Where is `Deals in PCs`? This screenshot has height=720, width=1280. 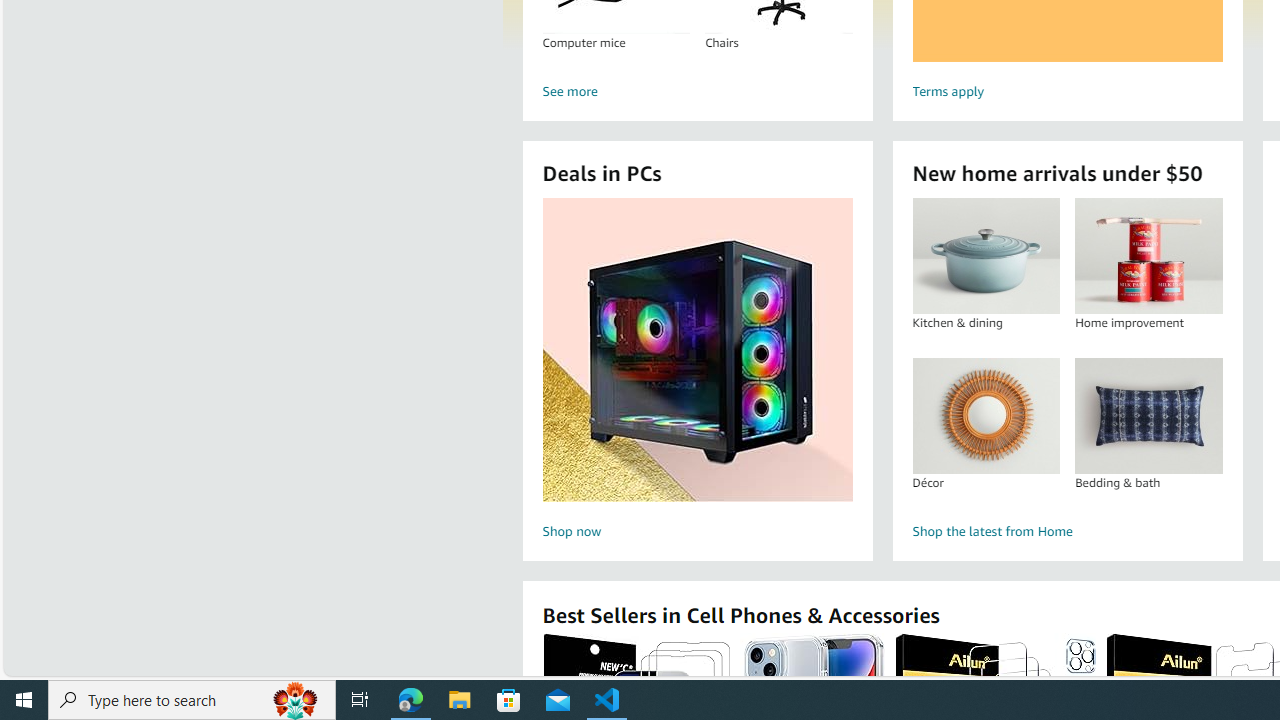 Deals in PCs is located at coordinates (698, 350).